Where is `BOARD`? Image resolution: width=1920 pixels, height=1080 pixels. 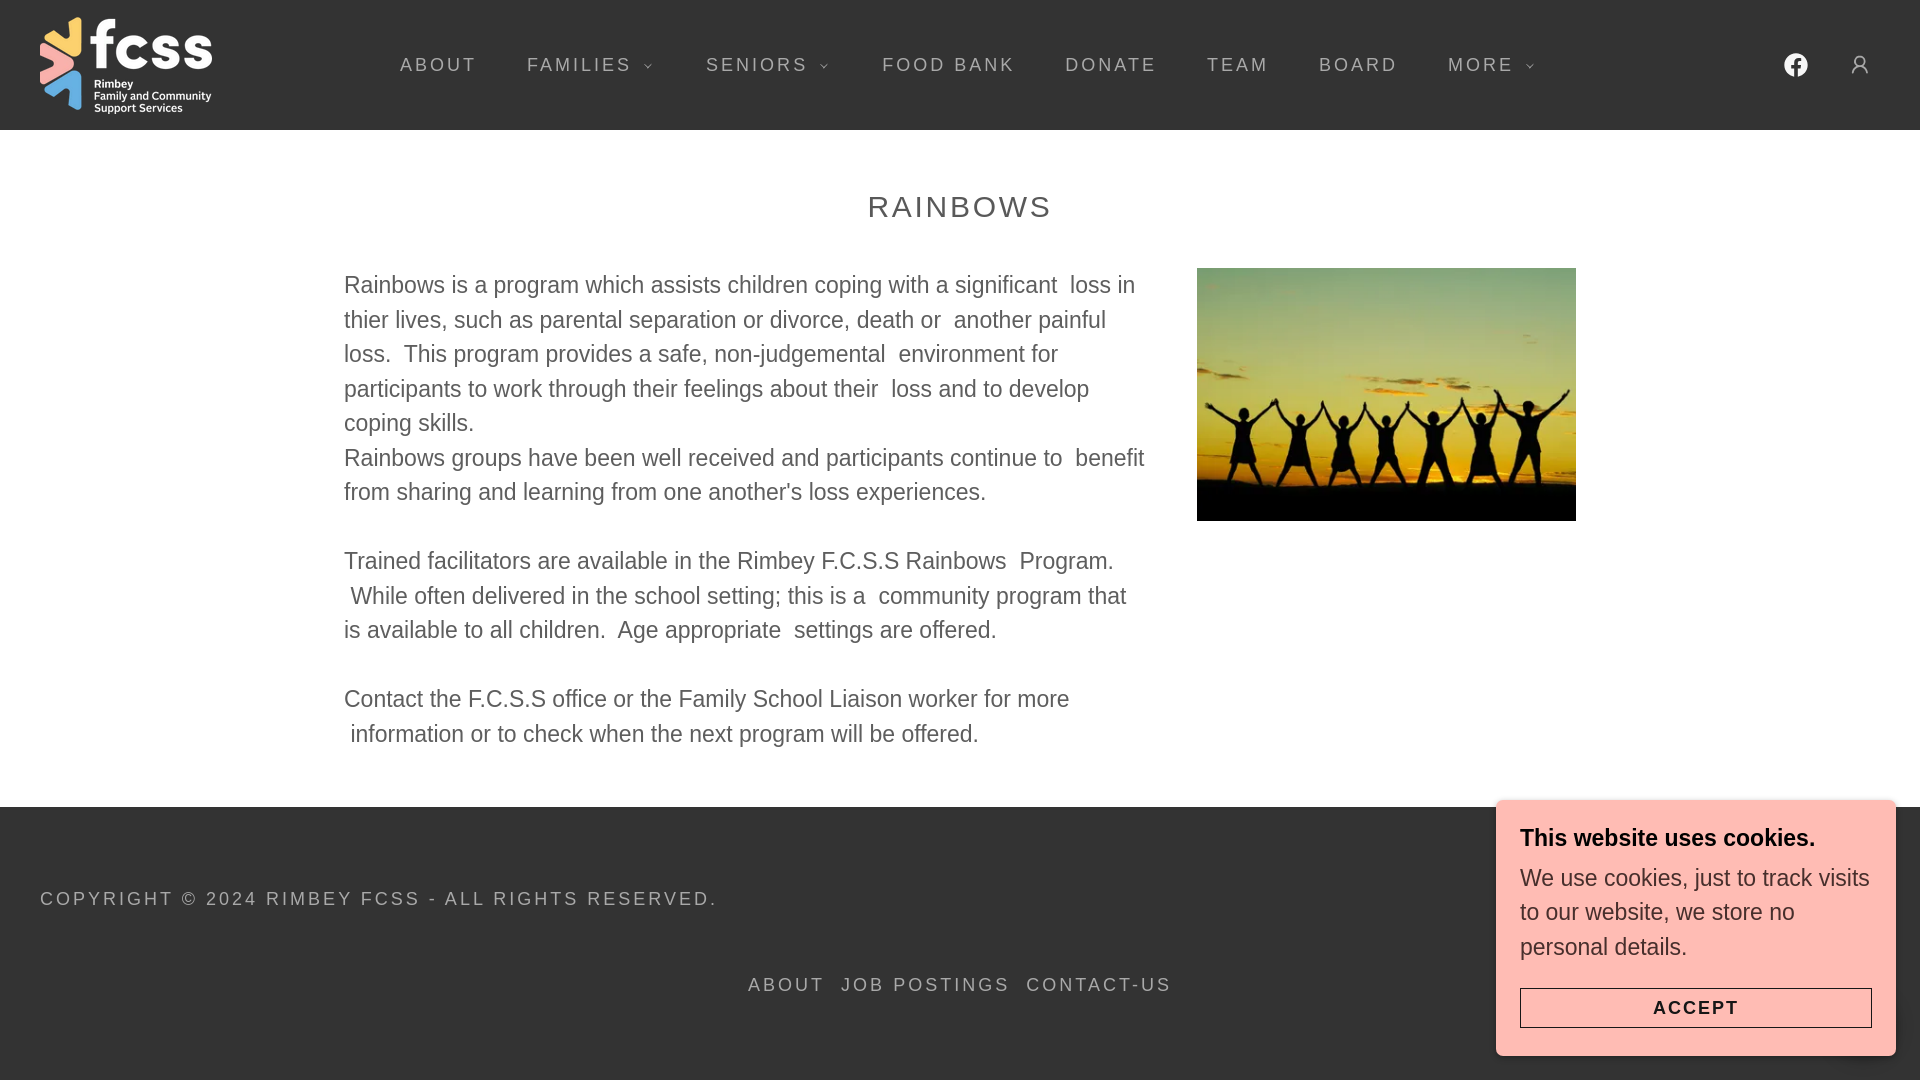
BOARD is located at coordinates (1348, 65).